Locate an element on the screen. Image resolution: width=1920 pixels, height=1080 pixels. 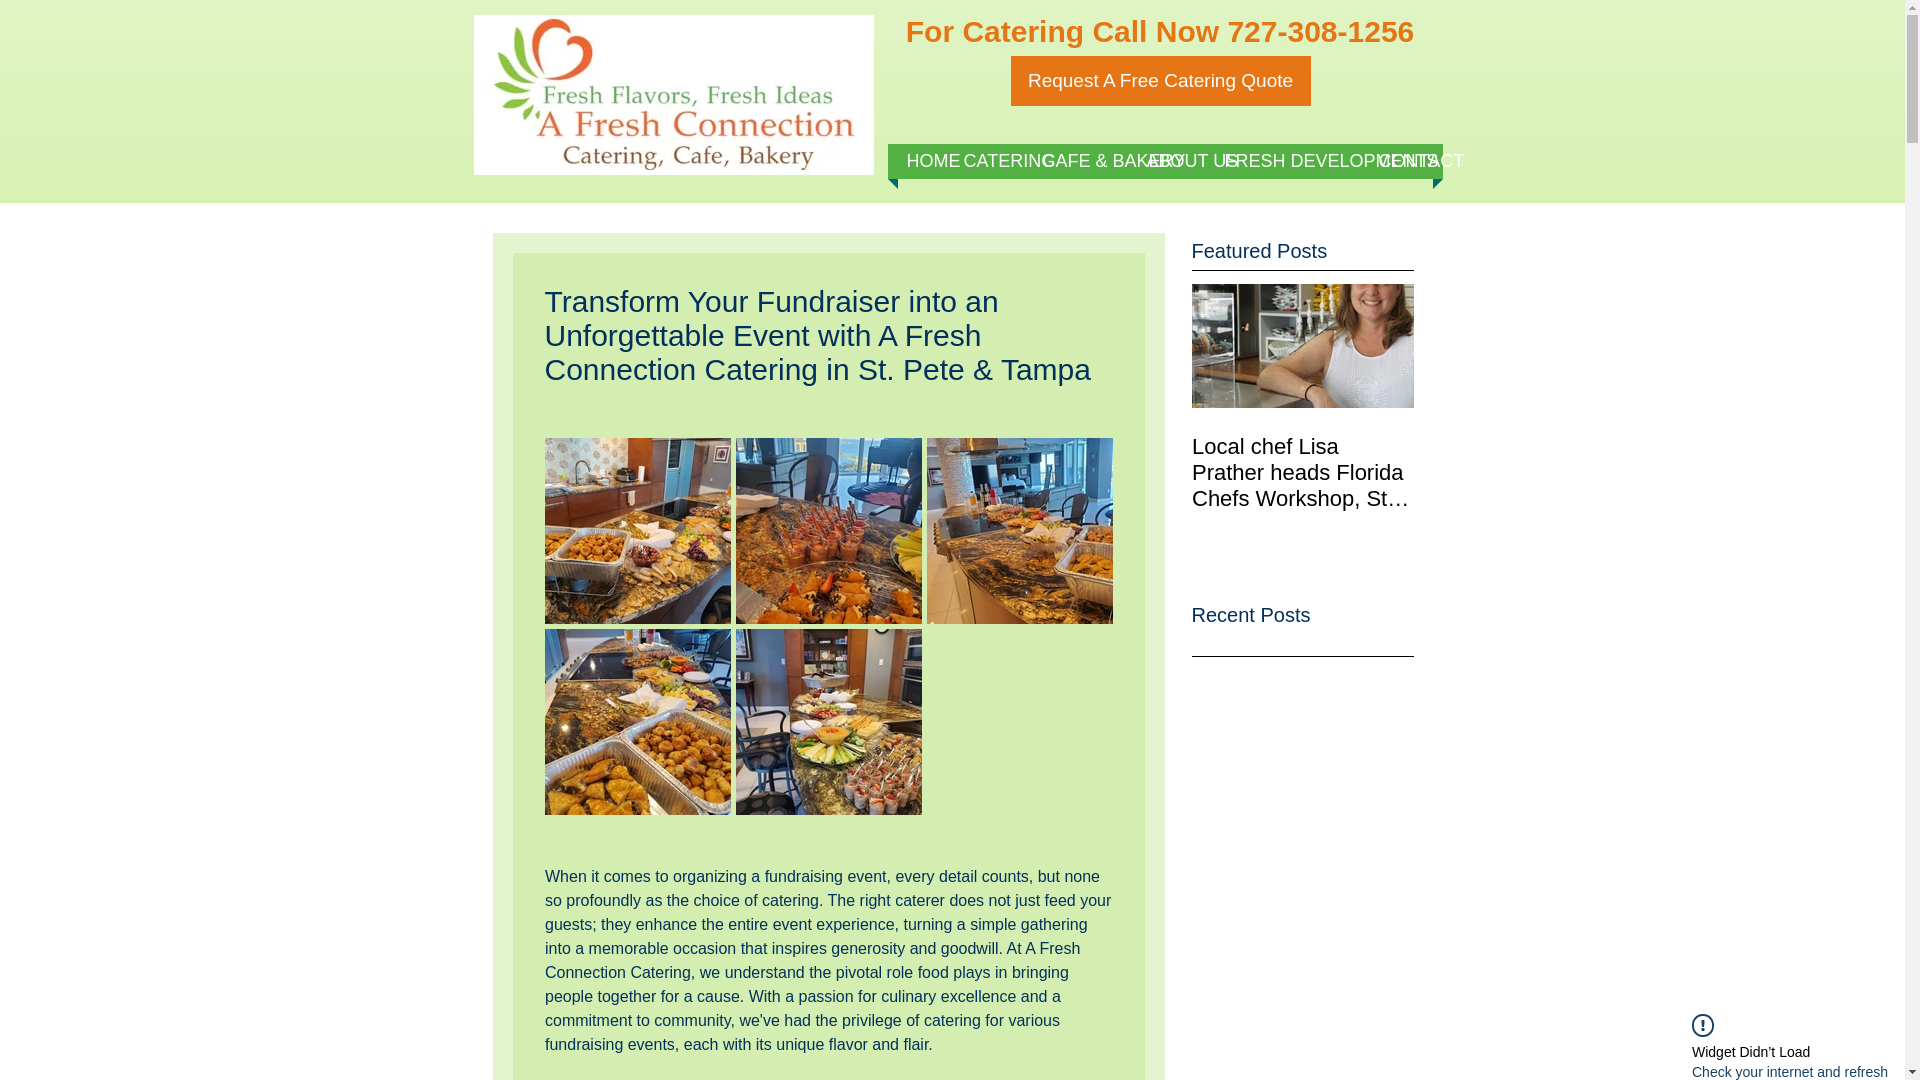
Request A Free Catering Quote is located at coordinates (1159, 80).